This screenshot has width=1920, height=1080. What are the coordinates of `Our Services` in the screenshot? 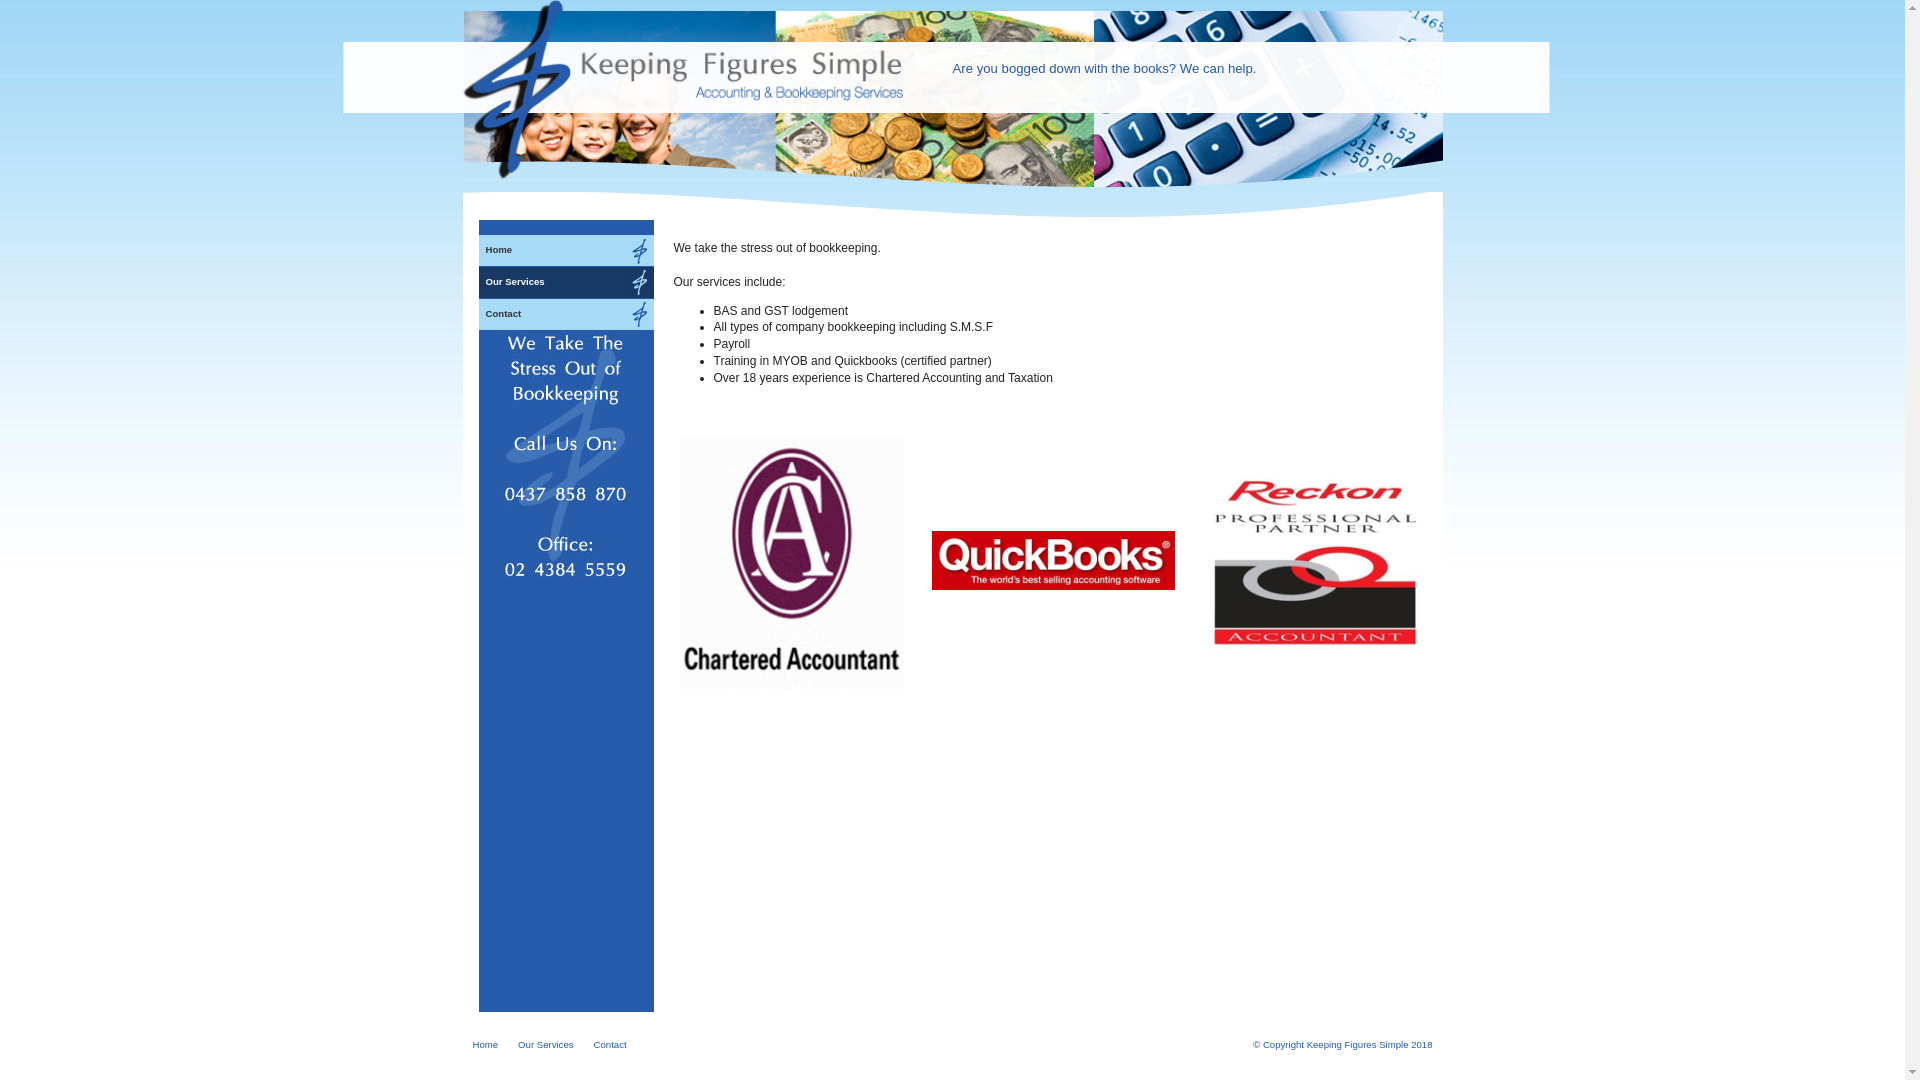 It's located at (546, 1046).